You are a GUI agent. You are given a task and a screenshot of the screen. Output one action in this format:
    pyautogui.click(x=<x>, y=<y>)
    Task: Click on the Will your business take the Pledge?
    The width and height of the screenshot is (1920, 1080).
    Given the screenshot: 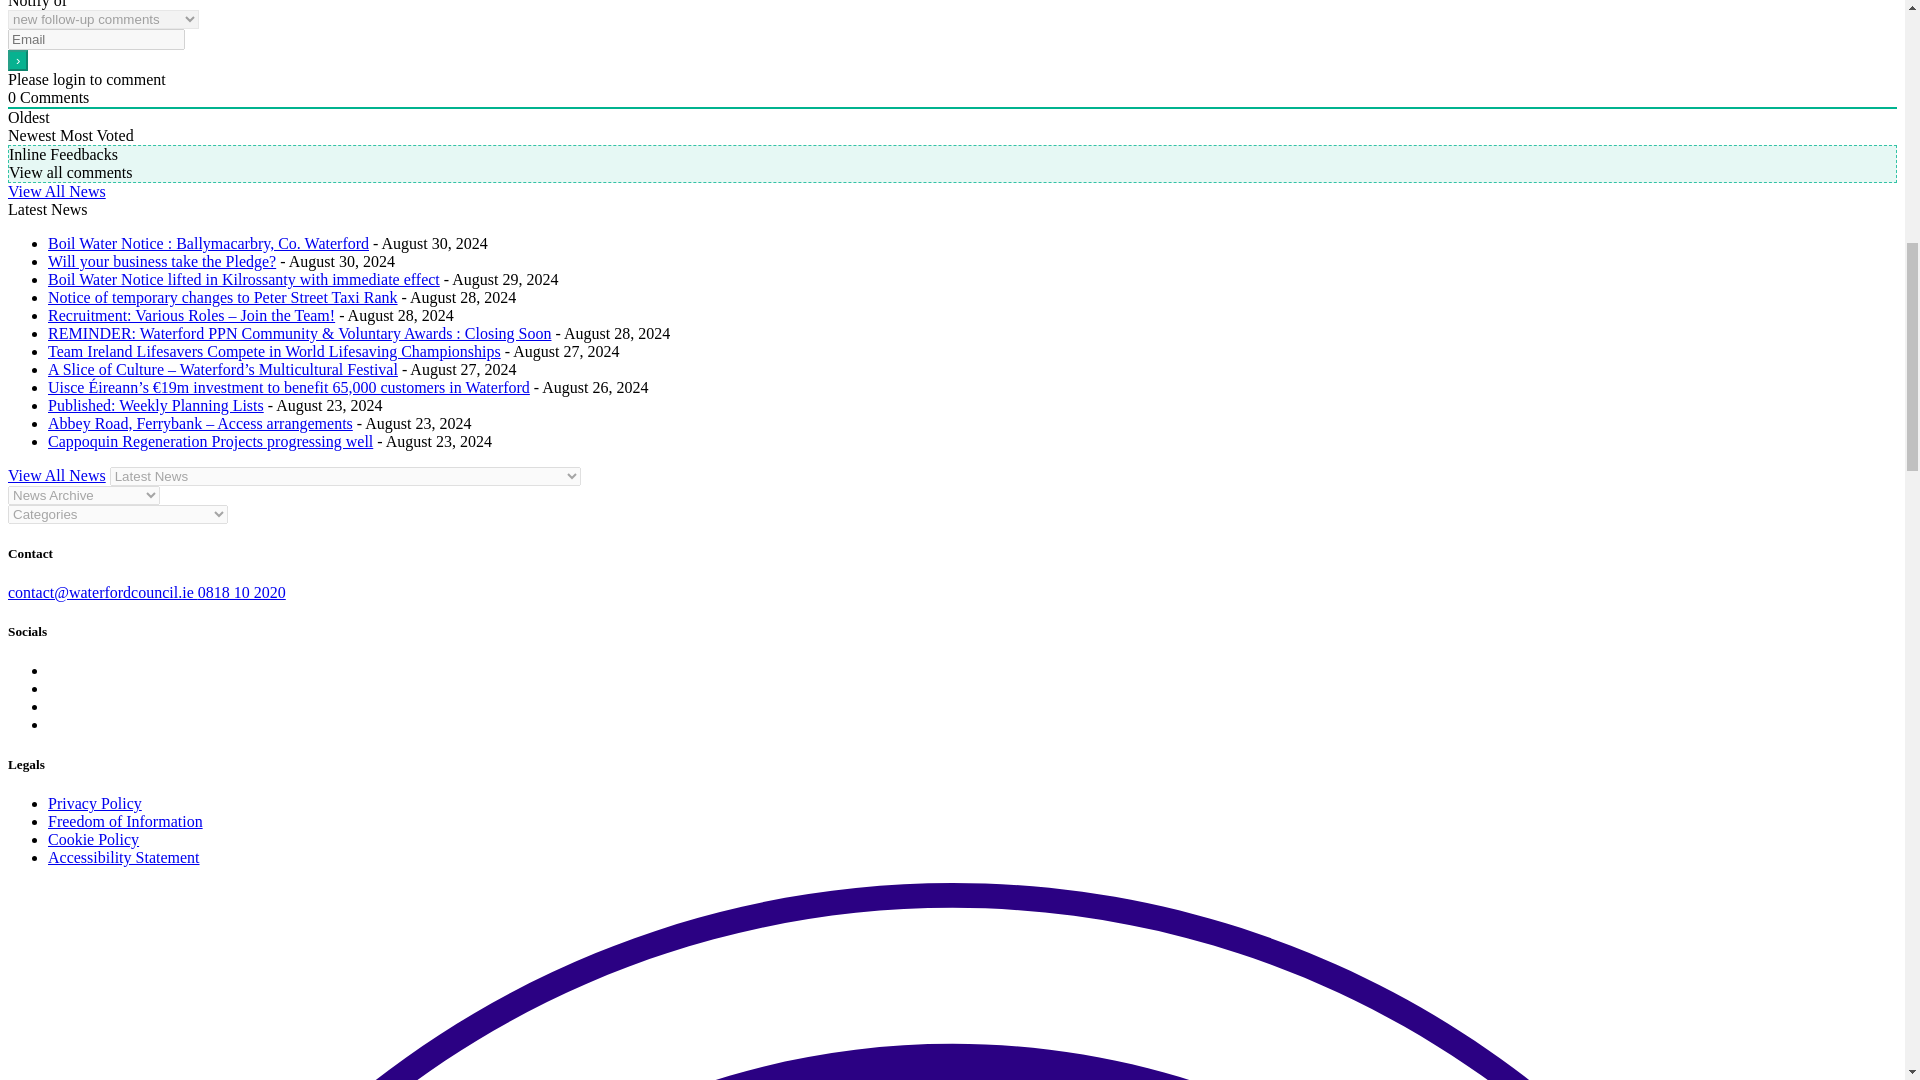 What is the action you would take?
    pyautogui.click(x=162, y=261)
    